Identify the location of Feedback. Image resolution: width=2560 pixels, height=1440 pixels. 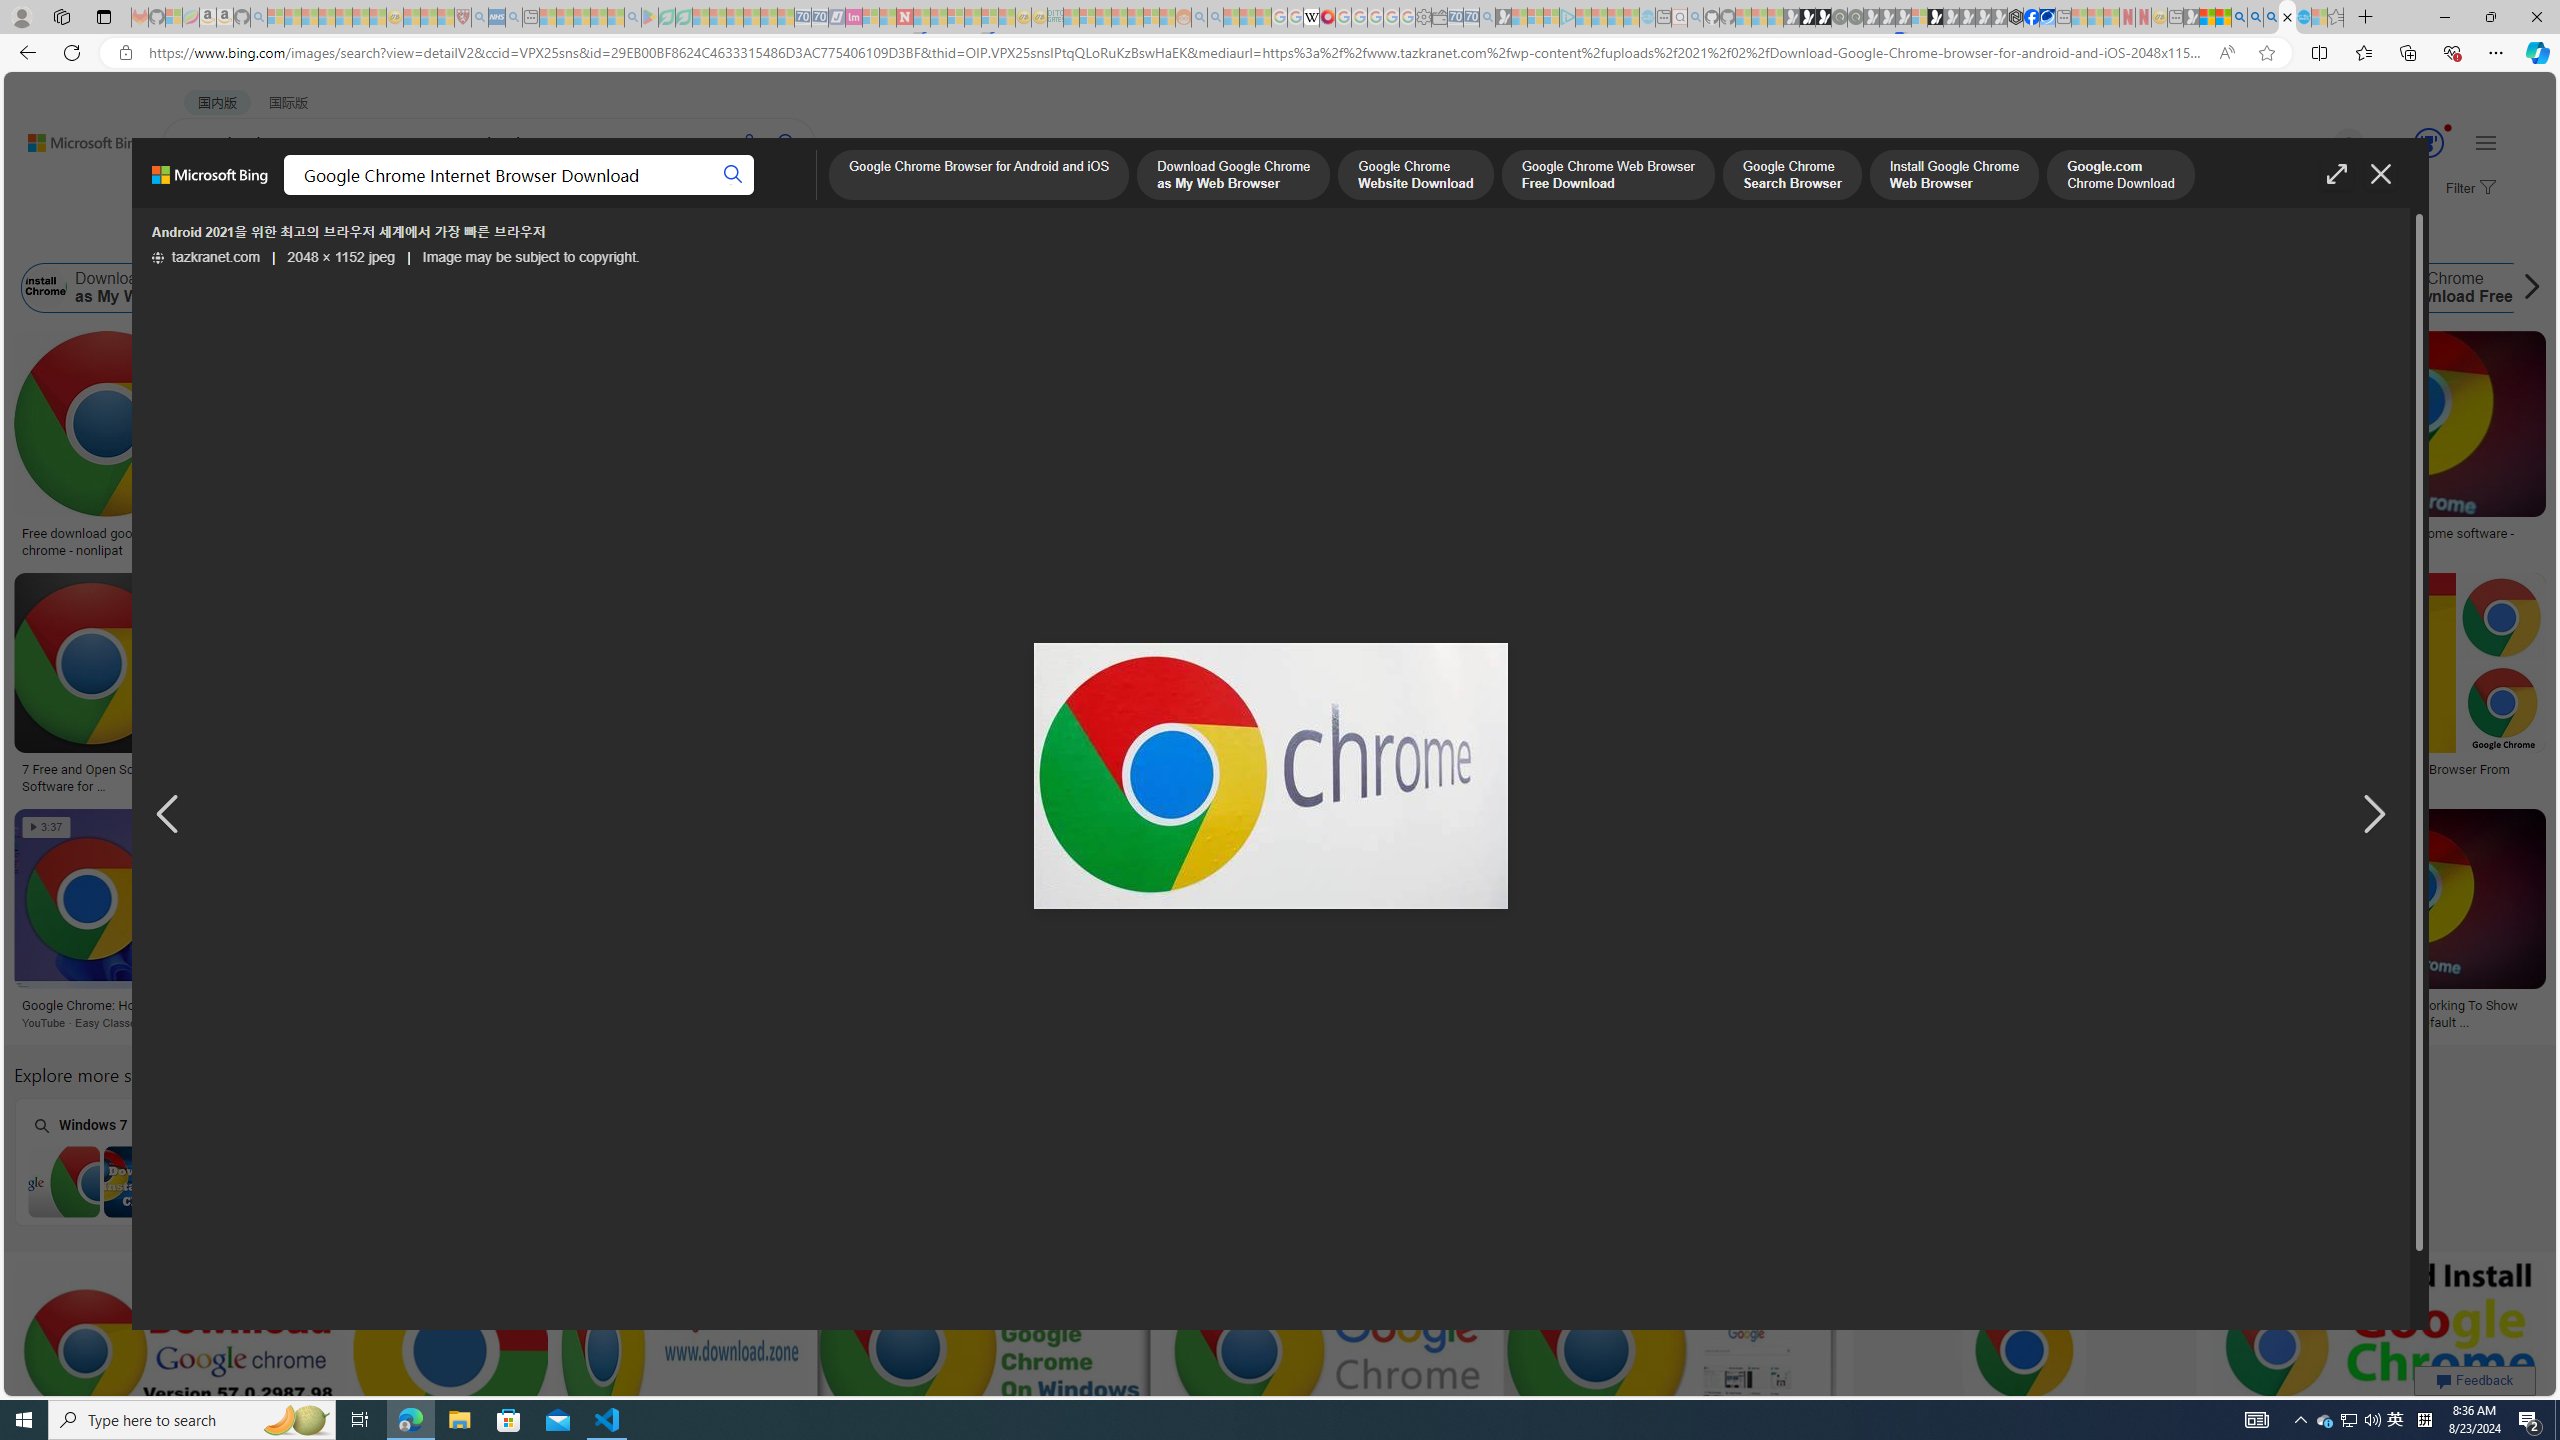
(2475, 1380).